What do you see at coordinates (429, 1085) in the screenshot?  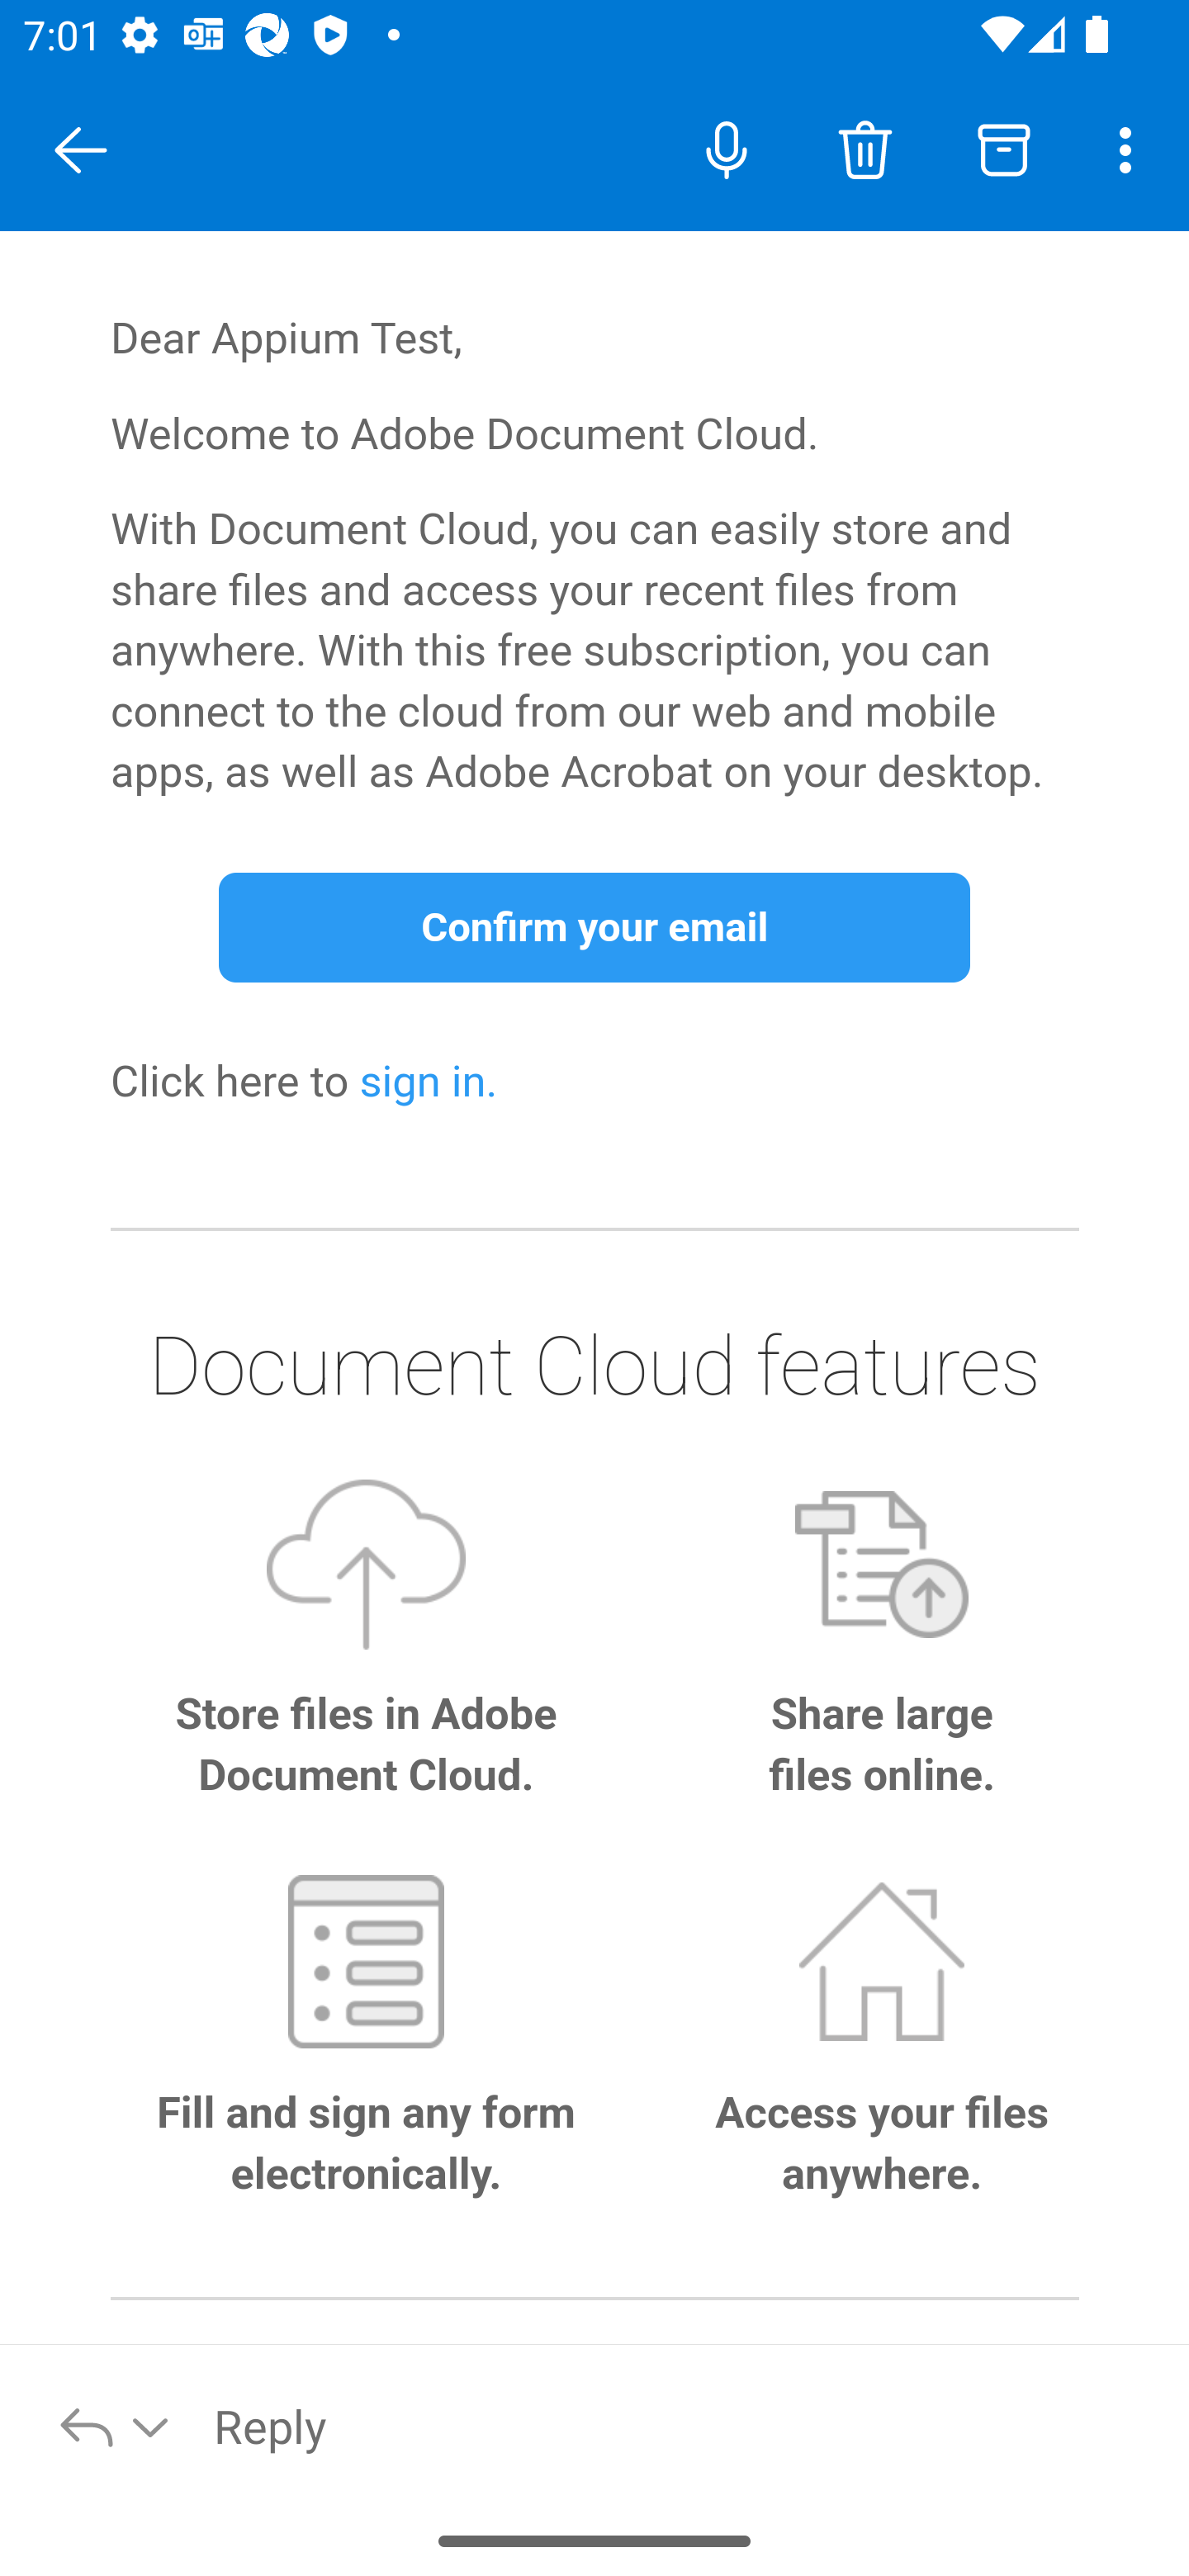 I see `sign in.` at bounding box center [429, 1085].